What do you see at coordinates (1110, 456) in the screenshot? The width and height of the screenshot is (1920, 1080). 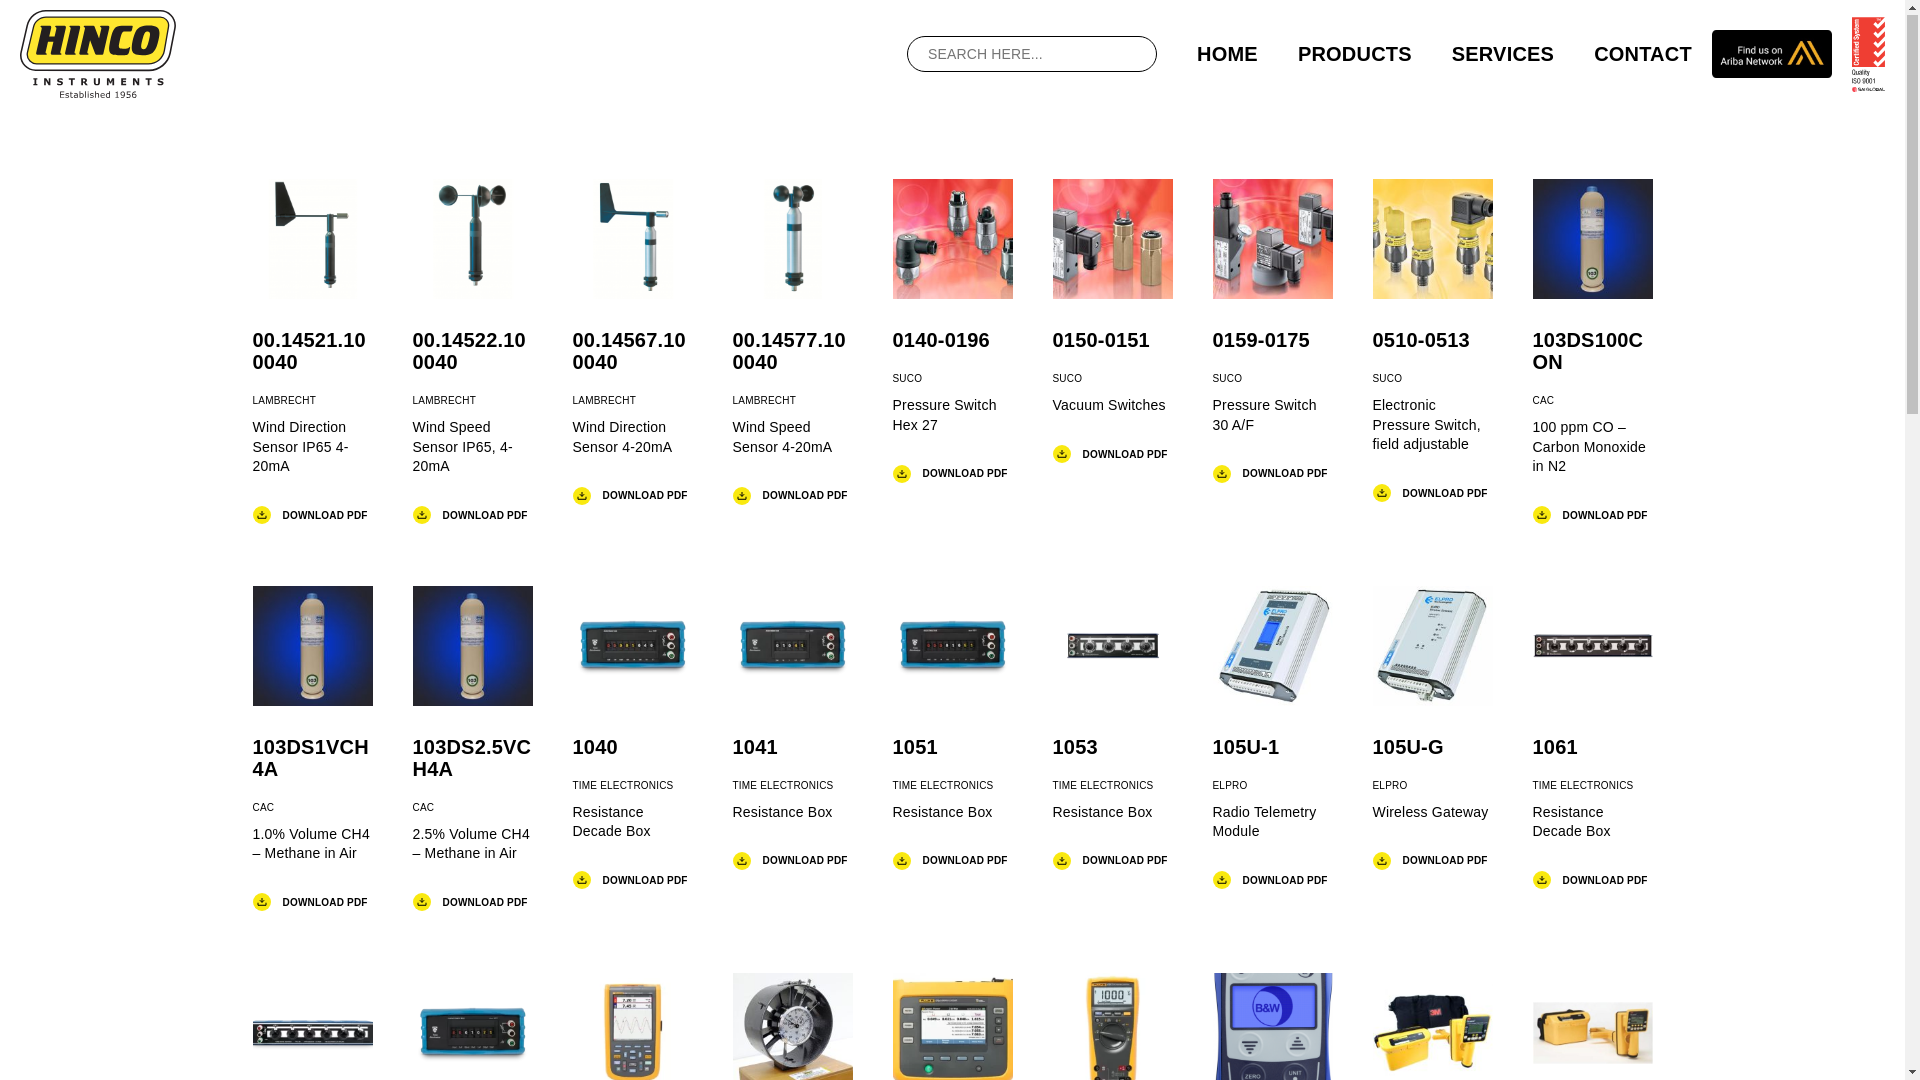 I see `DOWNLOAD PDF` at bounding box center [1110, 456].